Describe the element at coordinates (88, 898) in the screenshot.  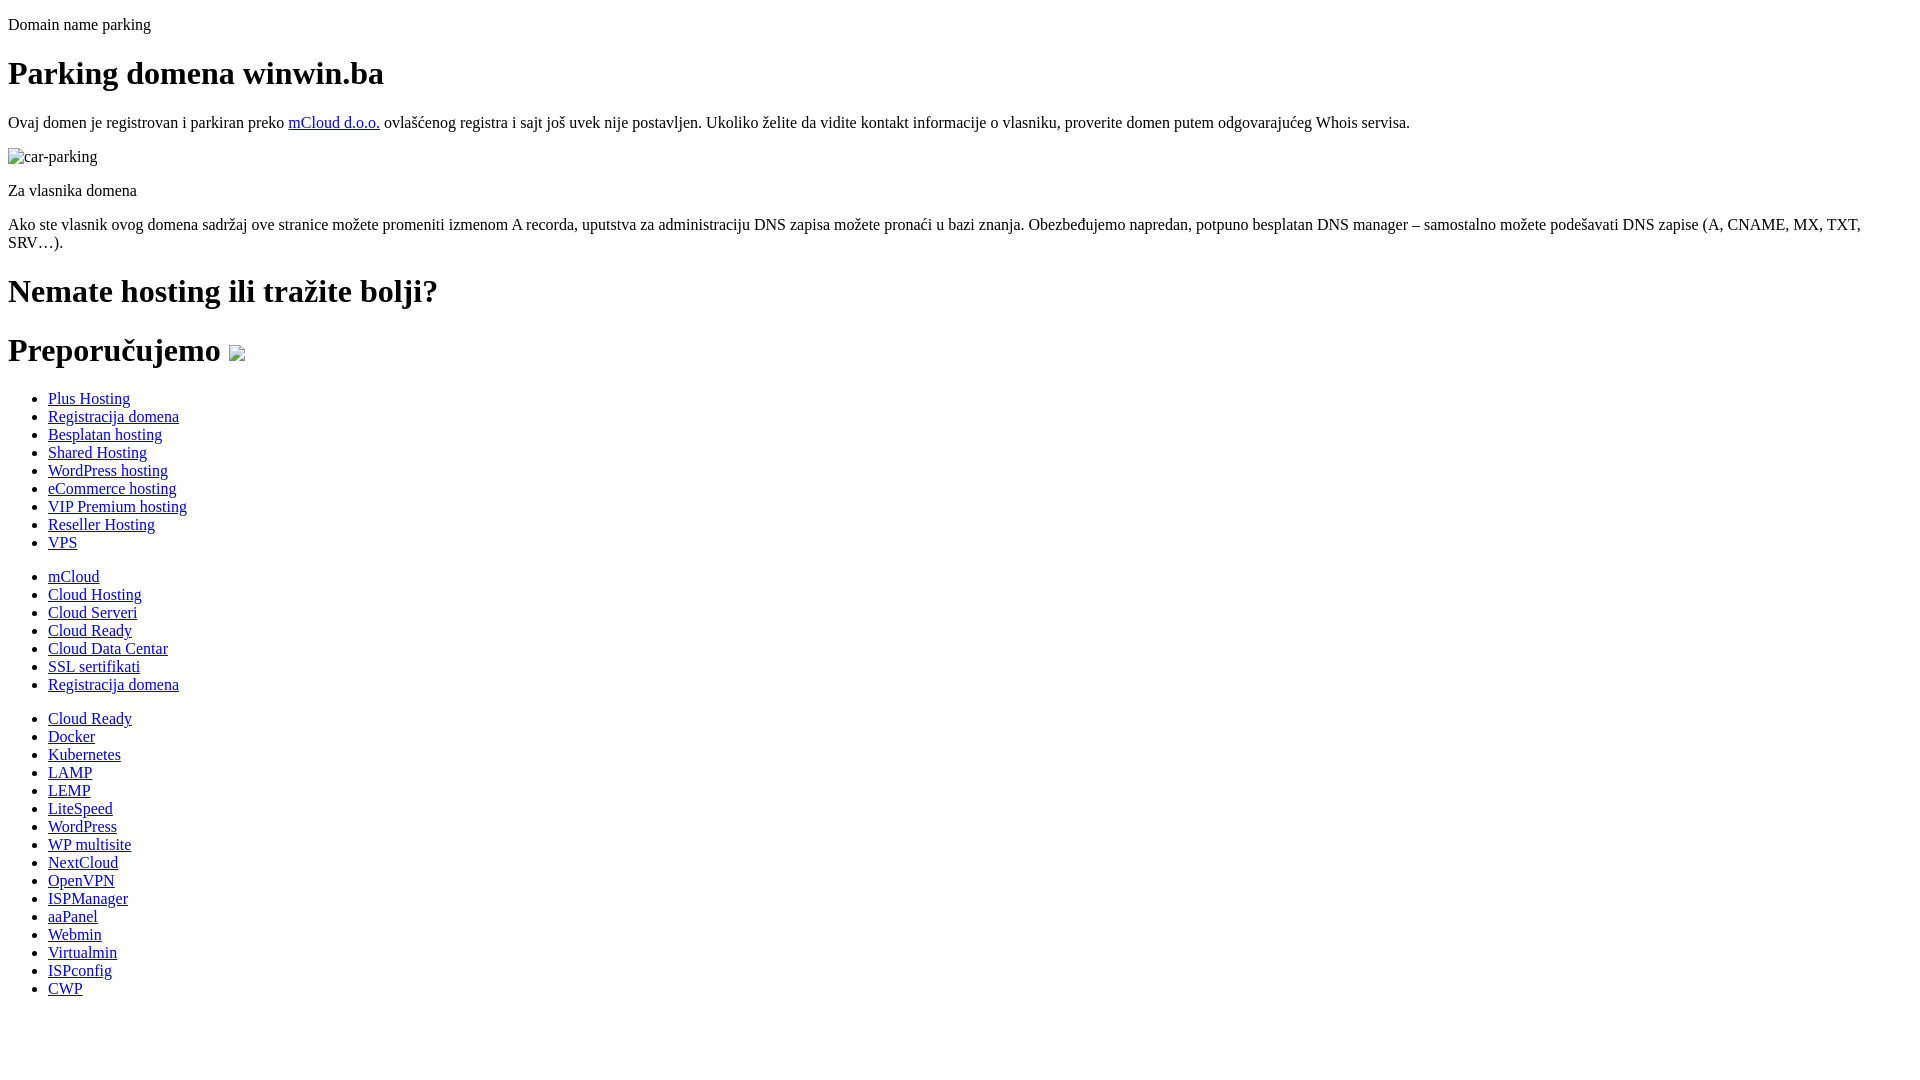
I see `ISPManager` at that location.